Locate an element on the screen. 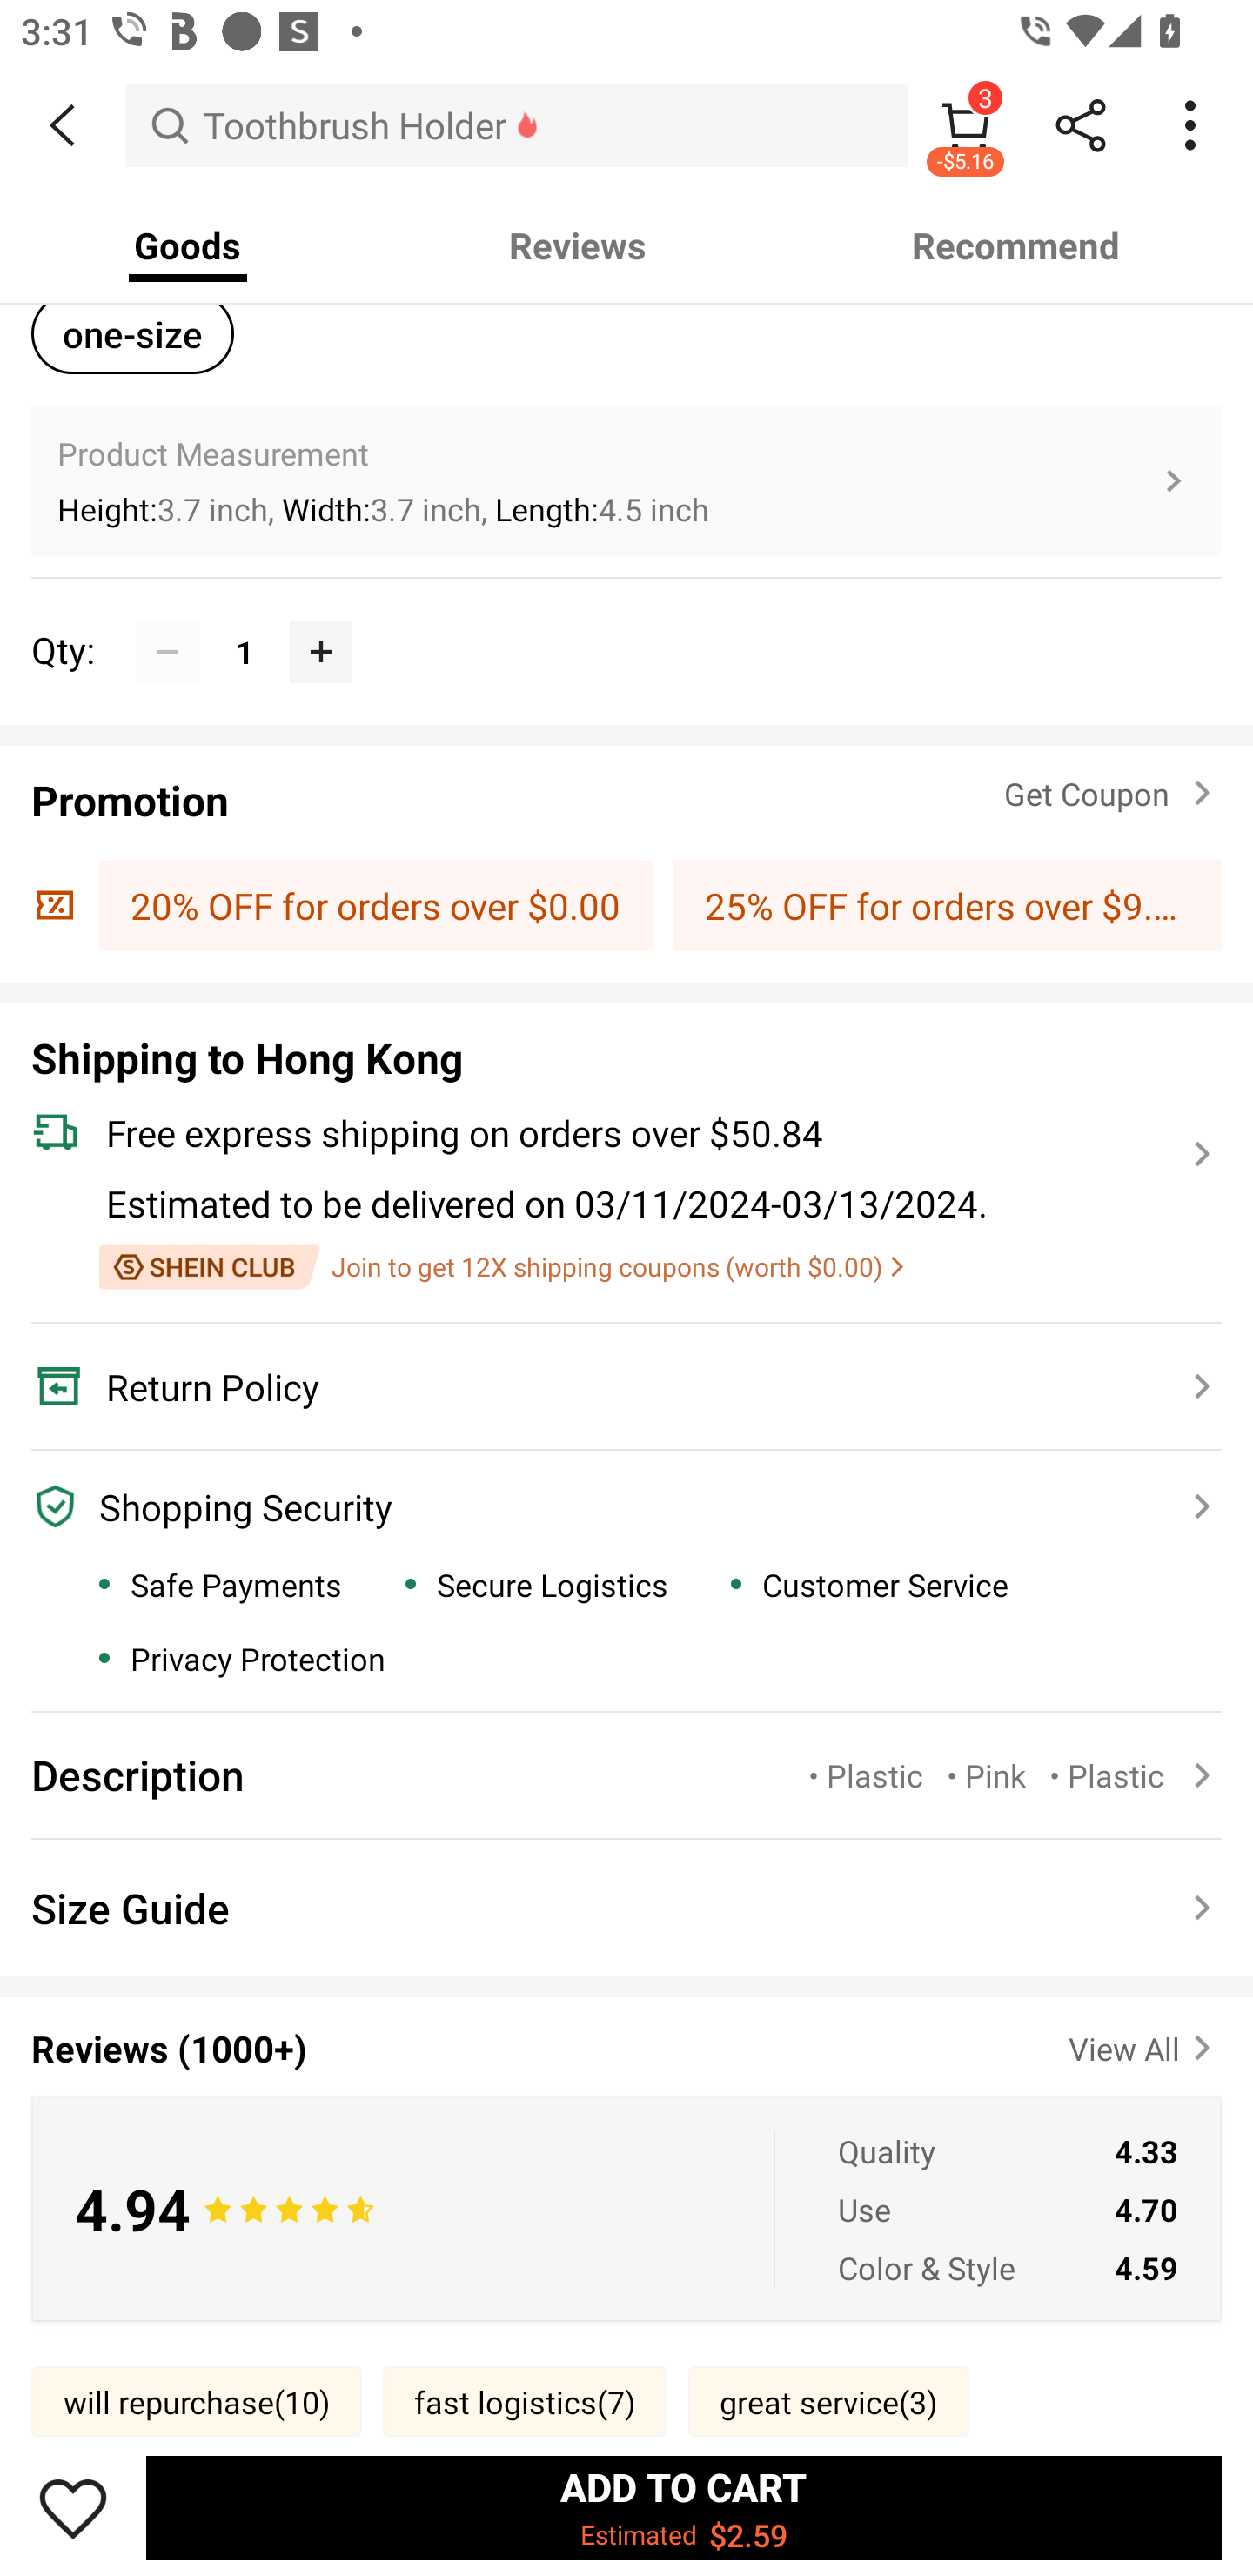  3 -$5.16 is located at coordinates (966, 124).